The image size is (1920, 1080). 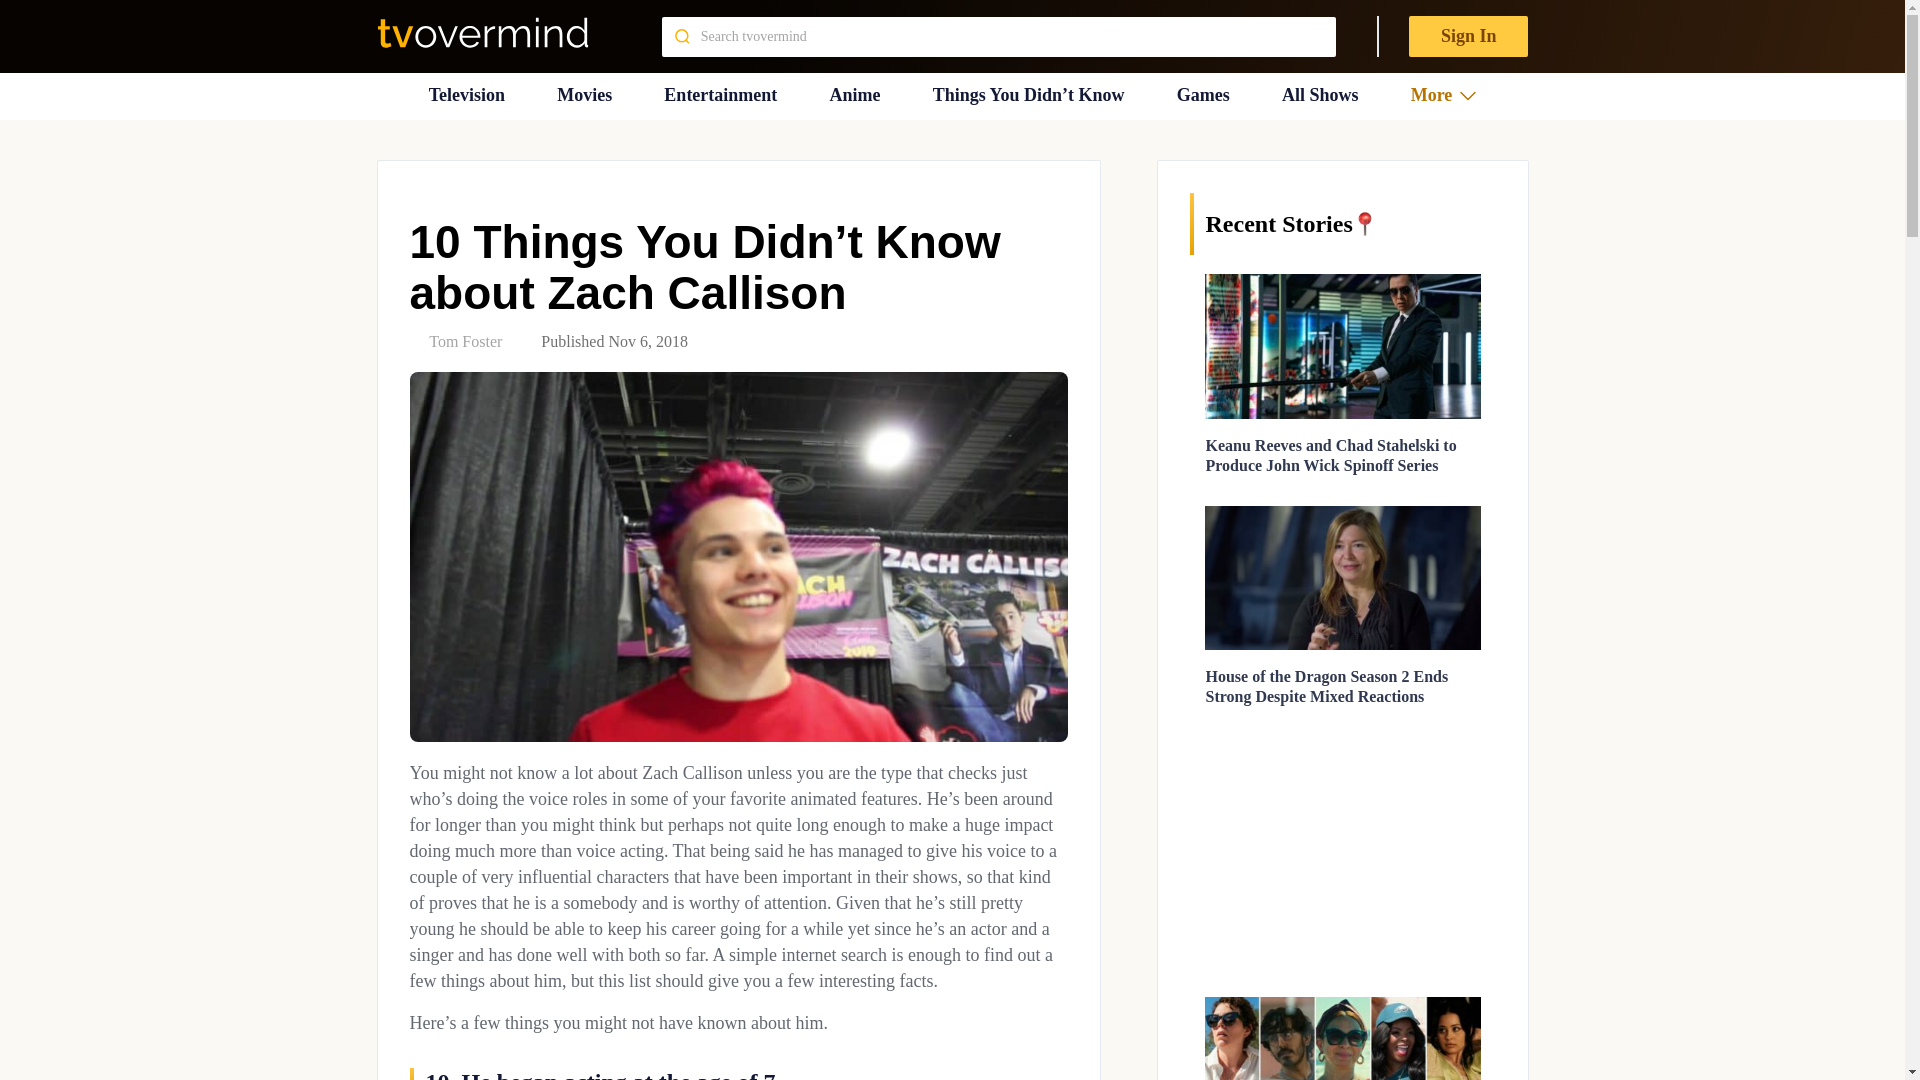 I want to click on More, so click(x=1444, y=95).